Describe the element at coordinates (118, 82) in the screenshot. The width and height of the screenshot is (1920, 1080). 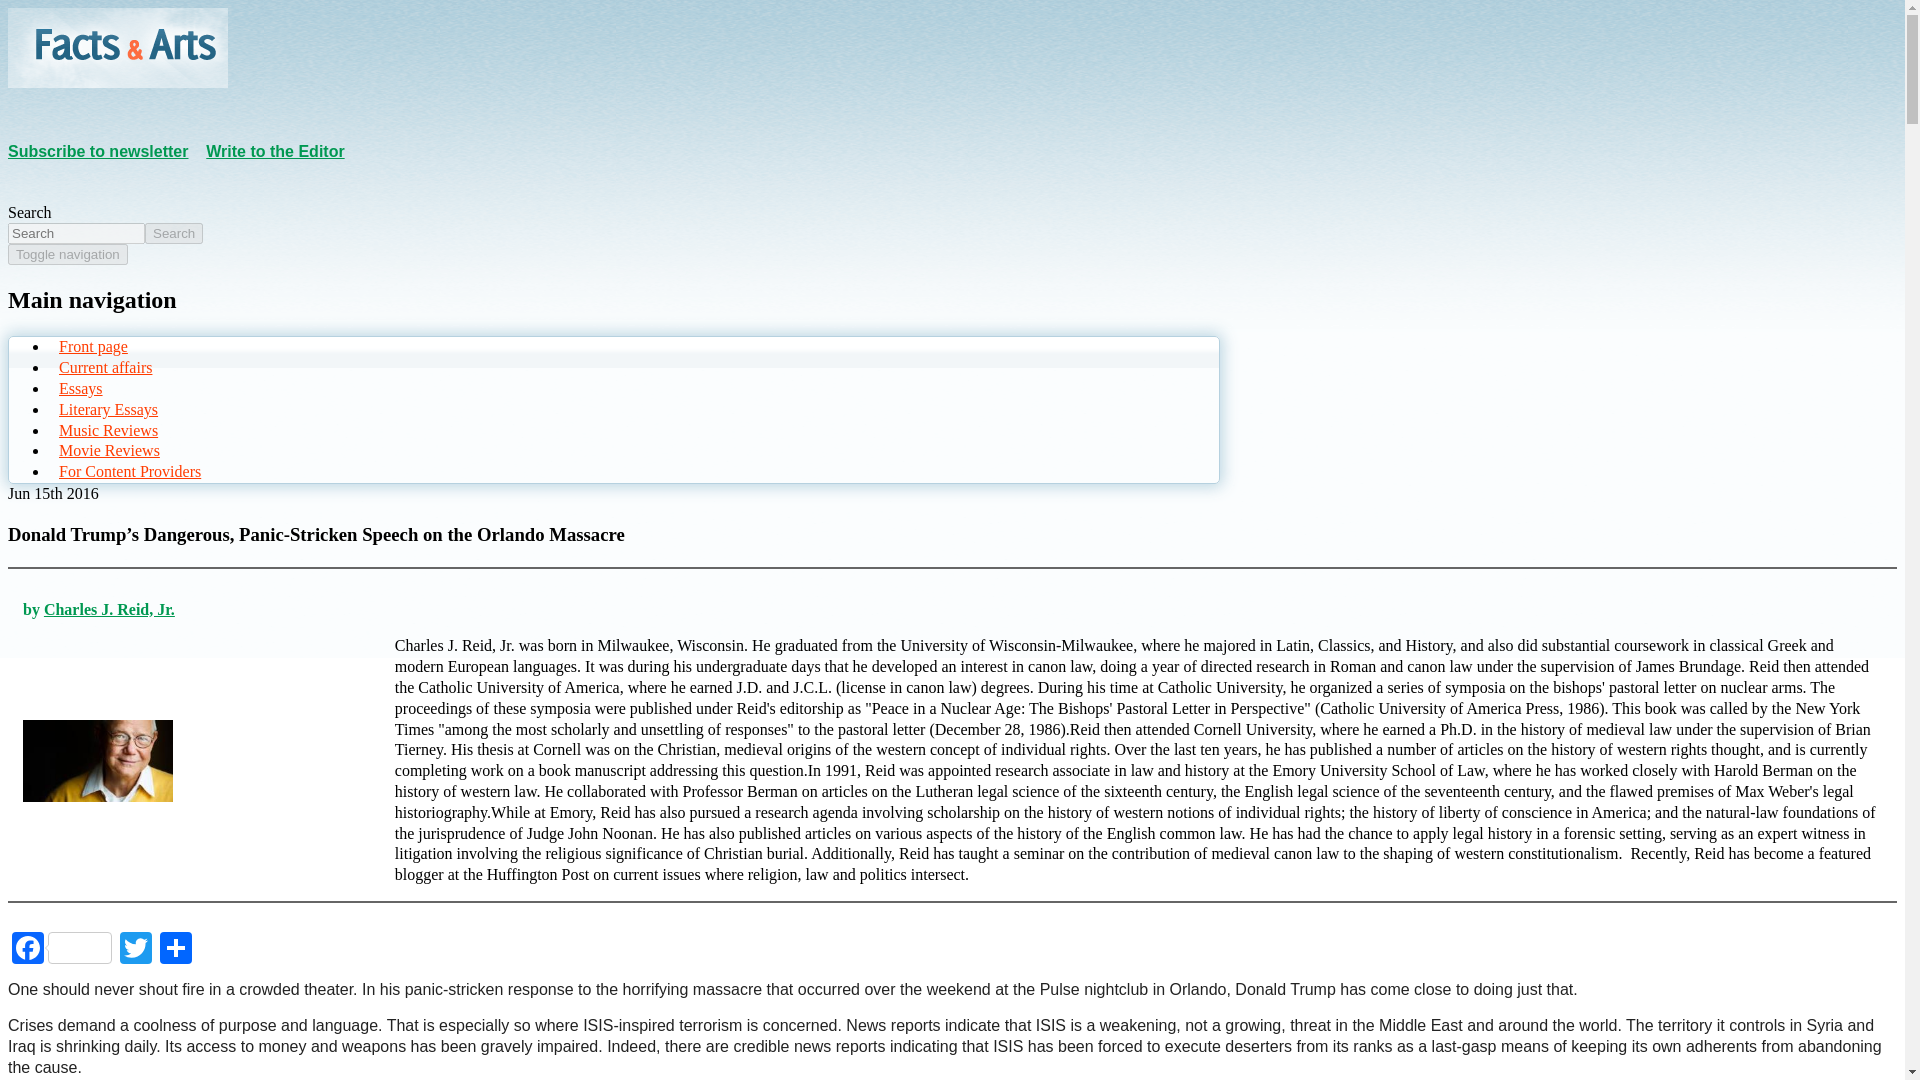
I see `Home` at that location.